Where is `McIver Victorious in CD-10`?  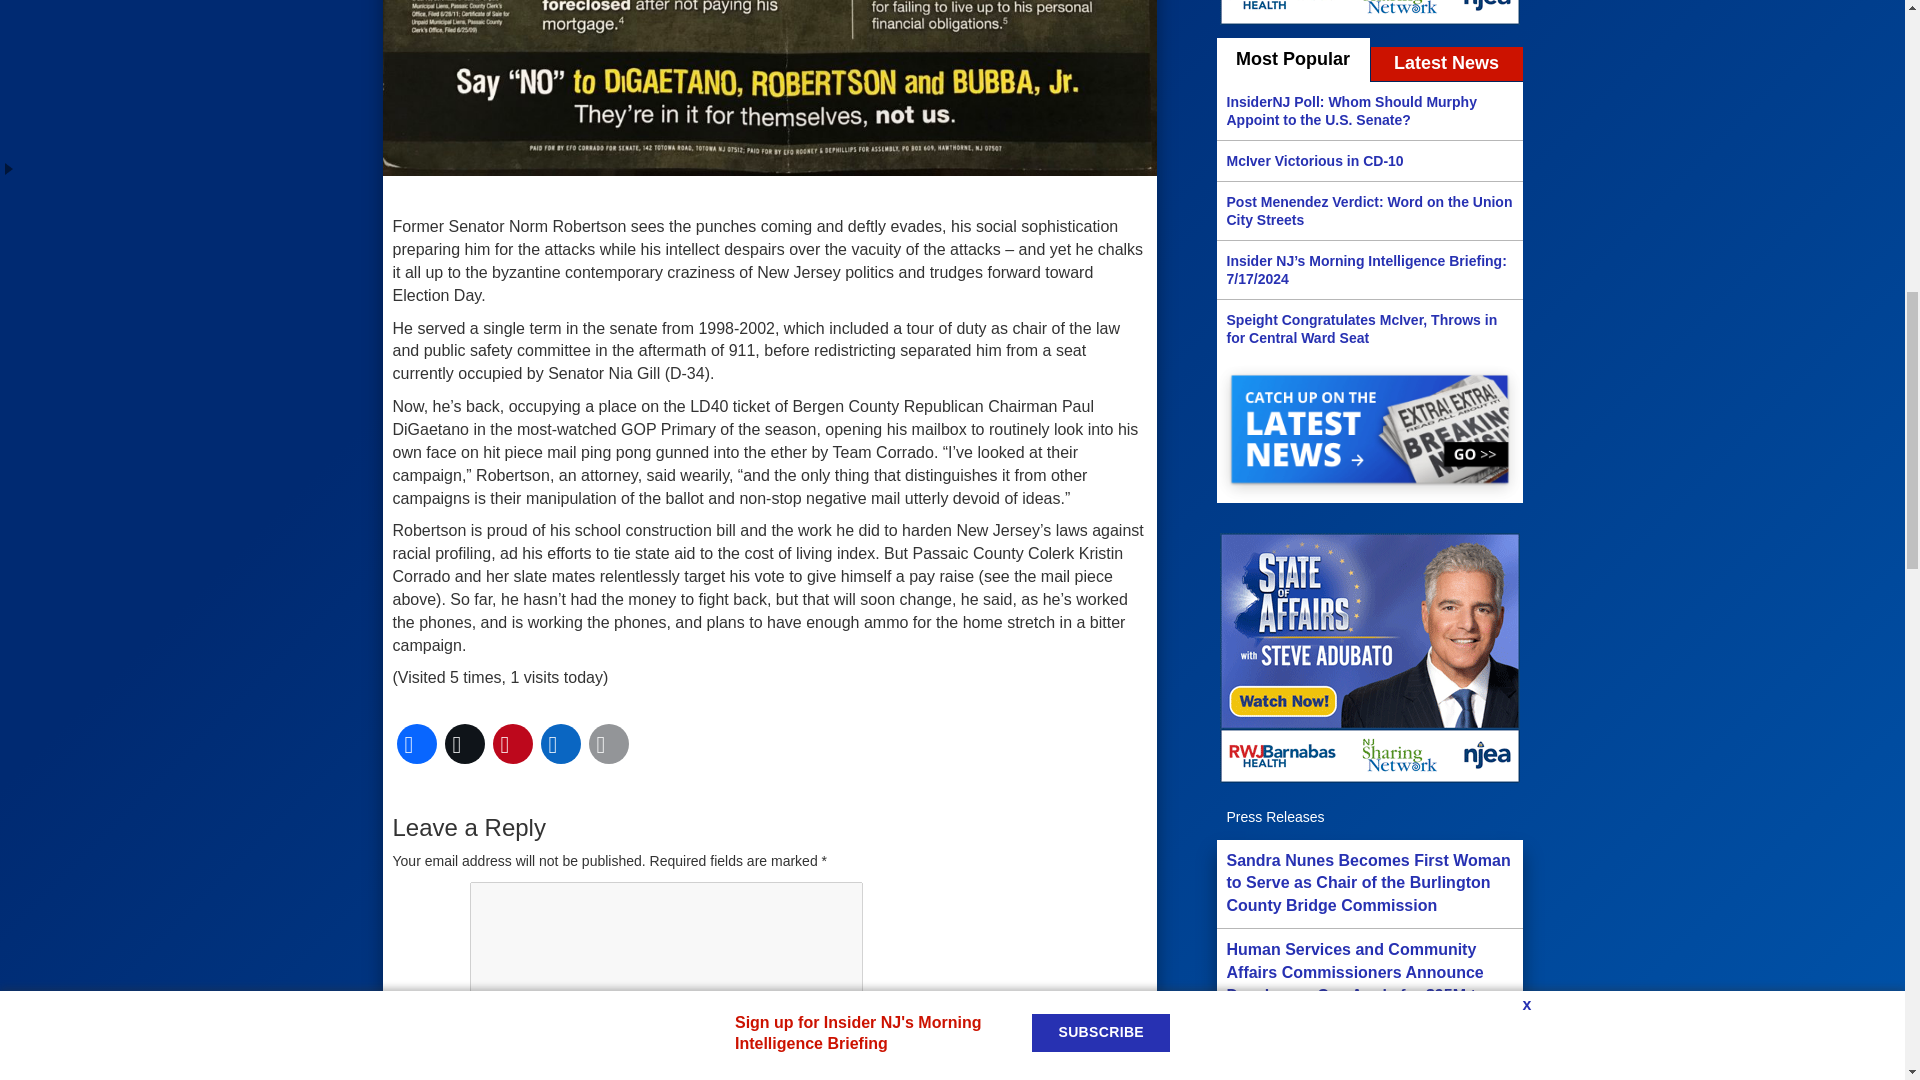
McIver Victorious in CD-10 is located at coordinates (1368, 160).